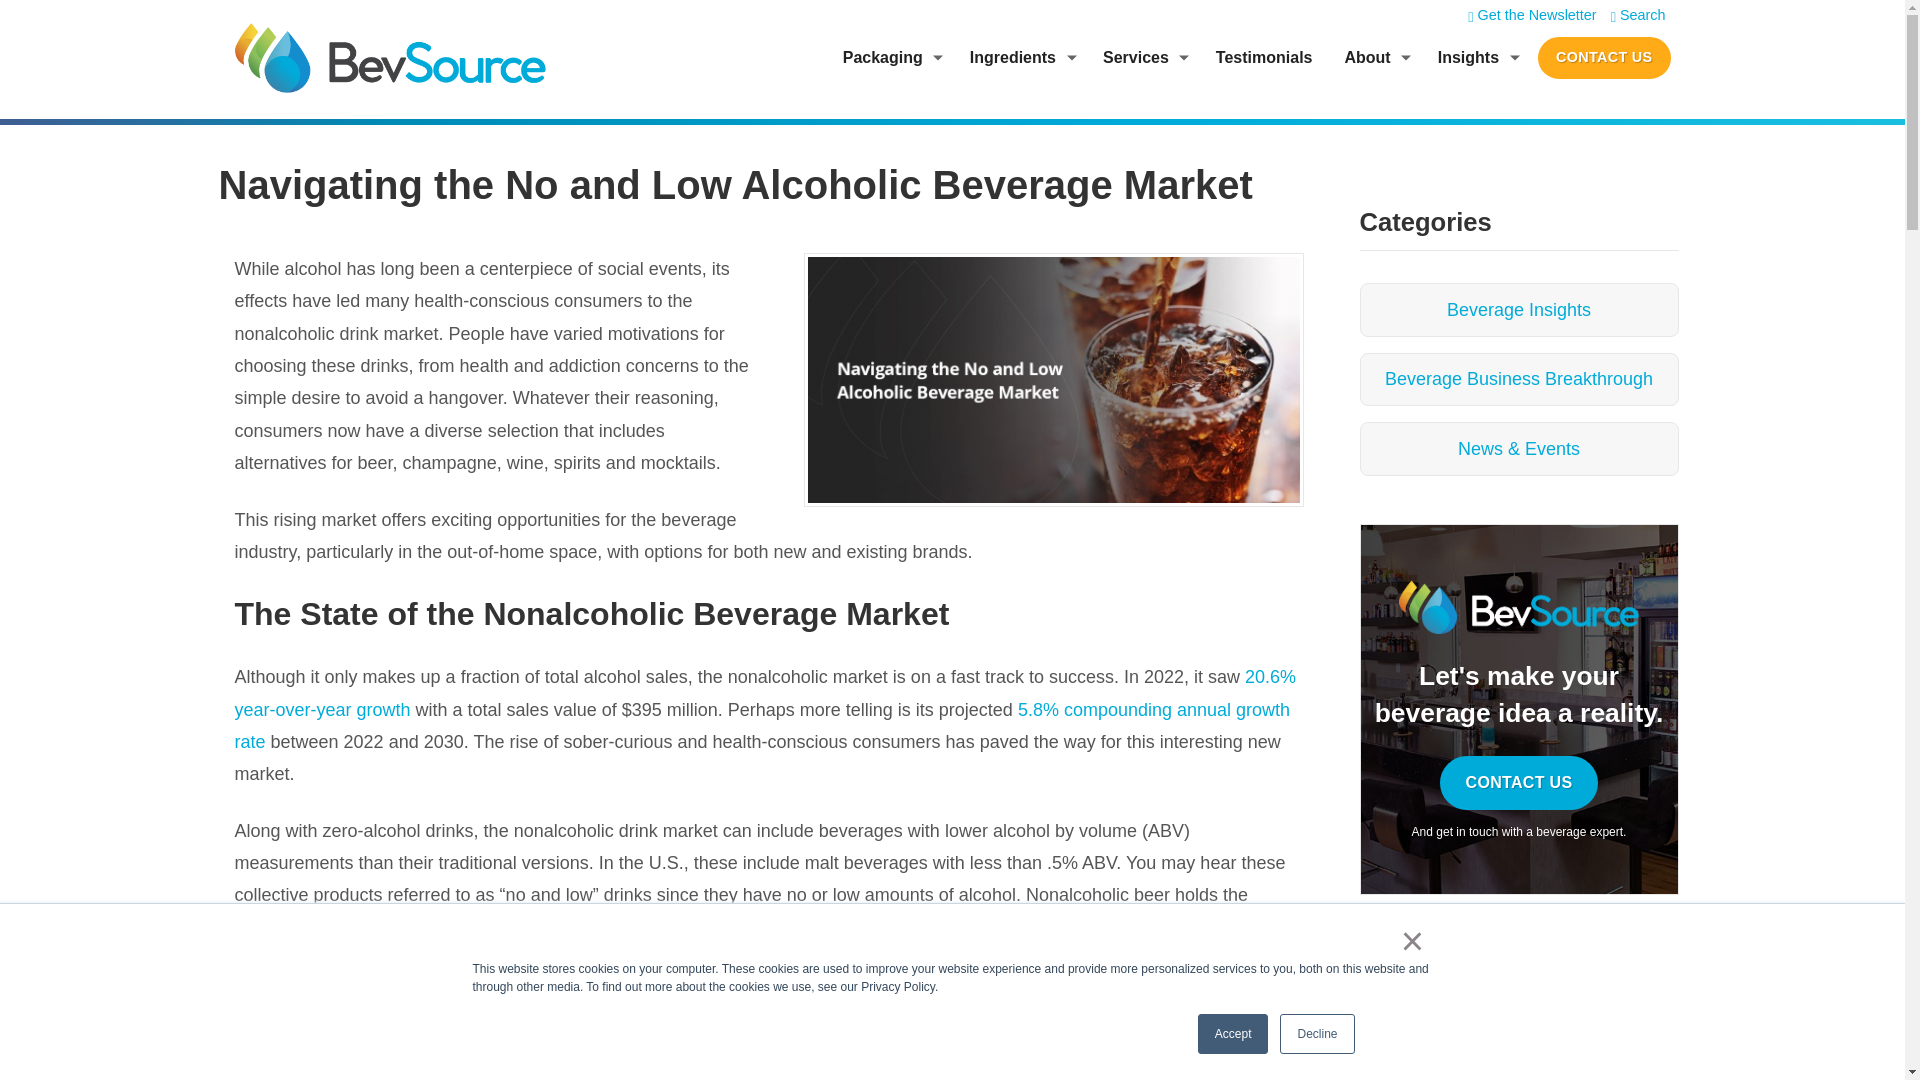  I want to click on Decline, so click(1316, 1034).